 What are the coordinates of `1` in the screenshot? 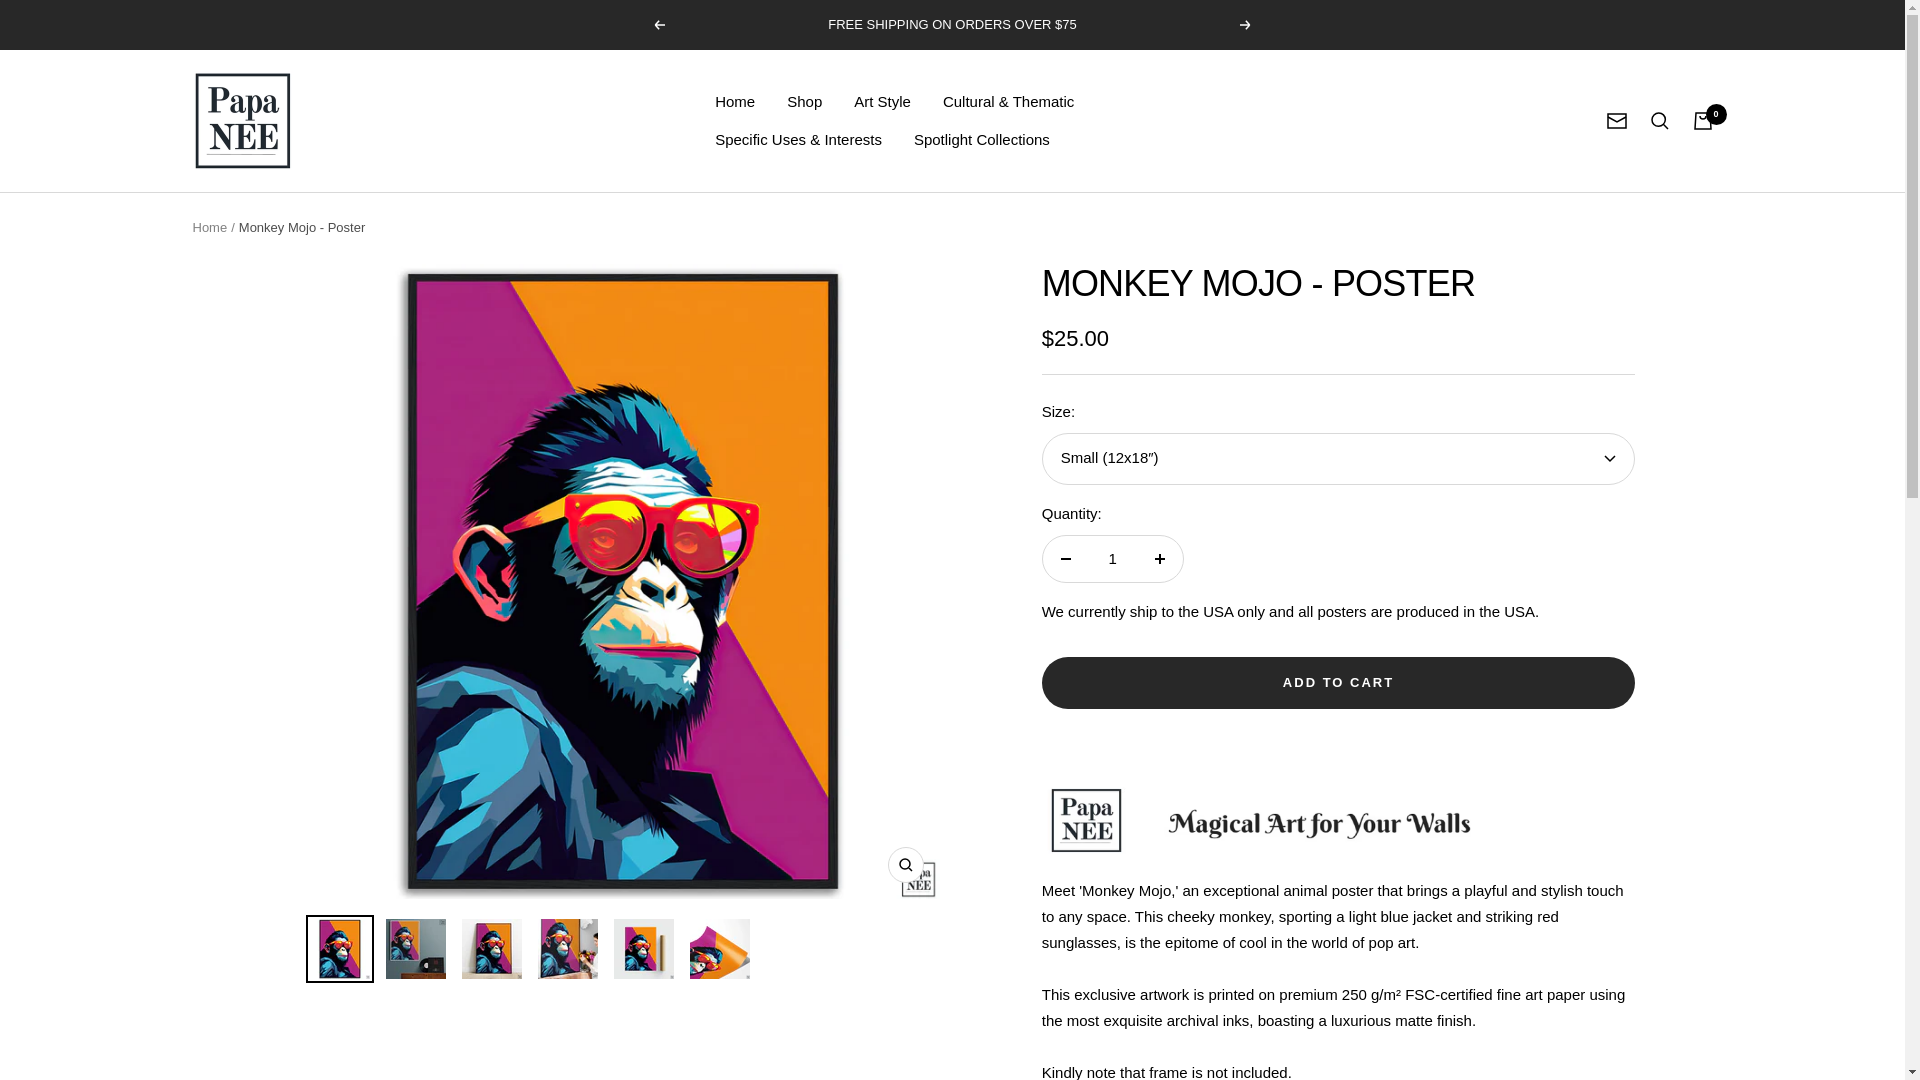 It's located at (1112, 558).